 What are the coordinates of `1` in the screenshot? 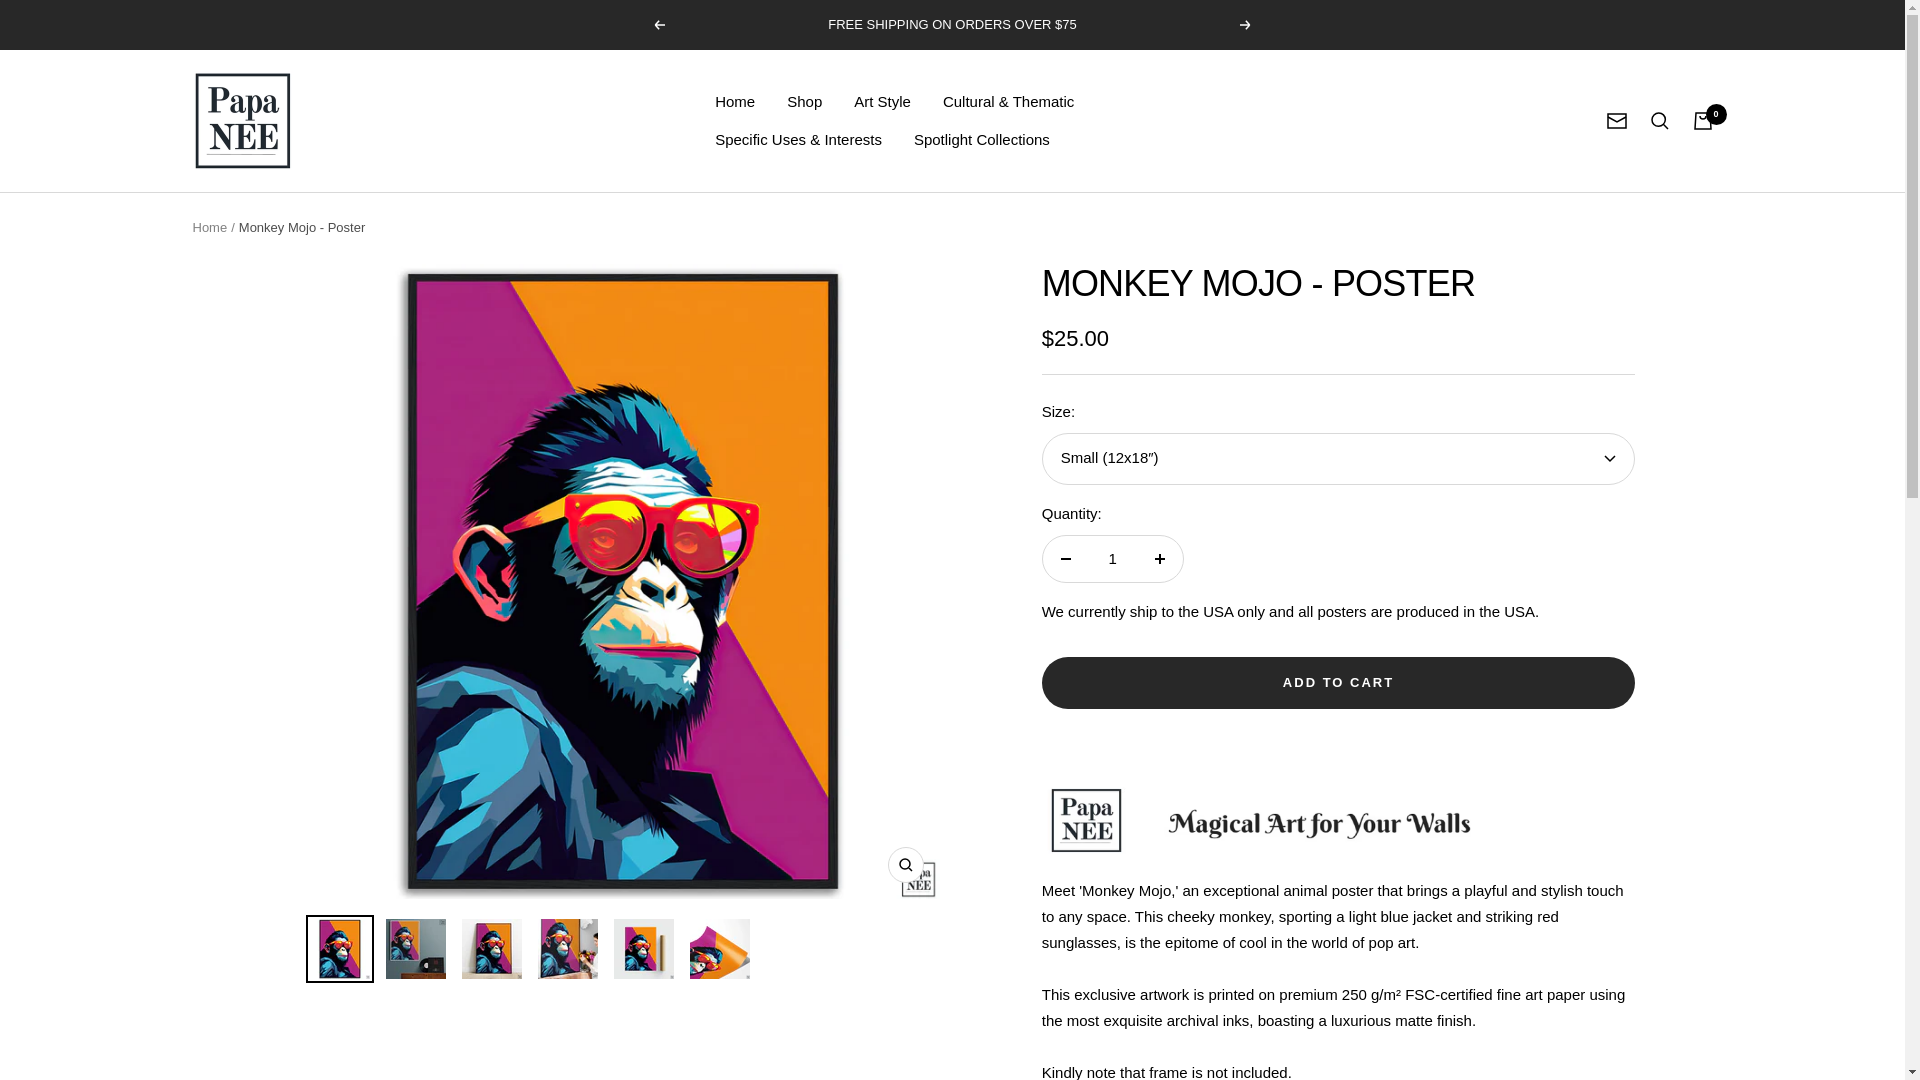 It's located at (1112, 558).